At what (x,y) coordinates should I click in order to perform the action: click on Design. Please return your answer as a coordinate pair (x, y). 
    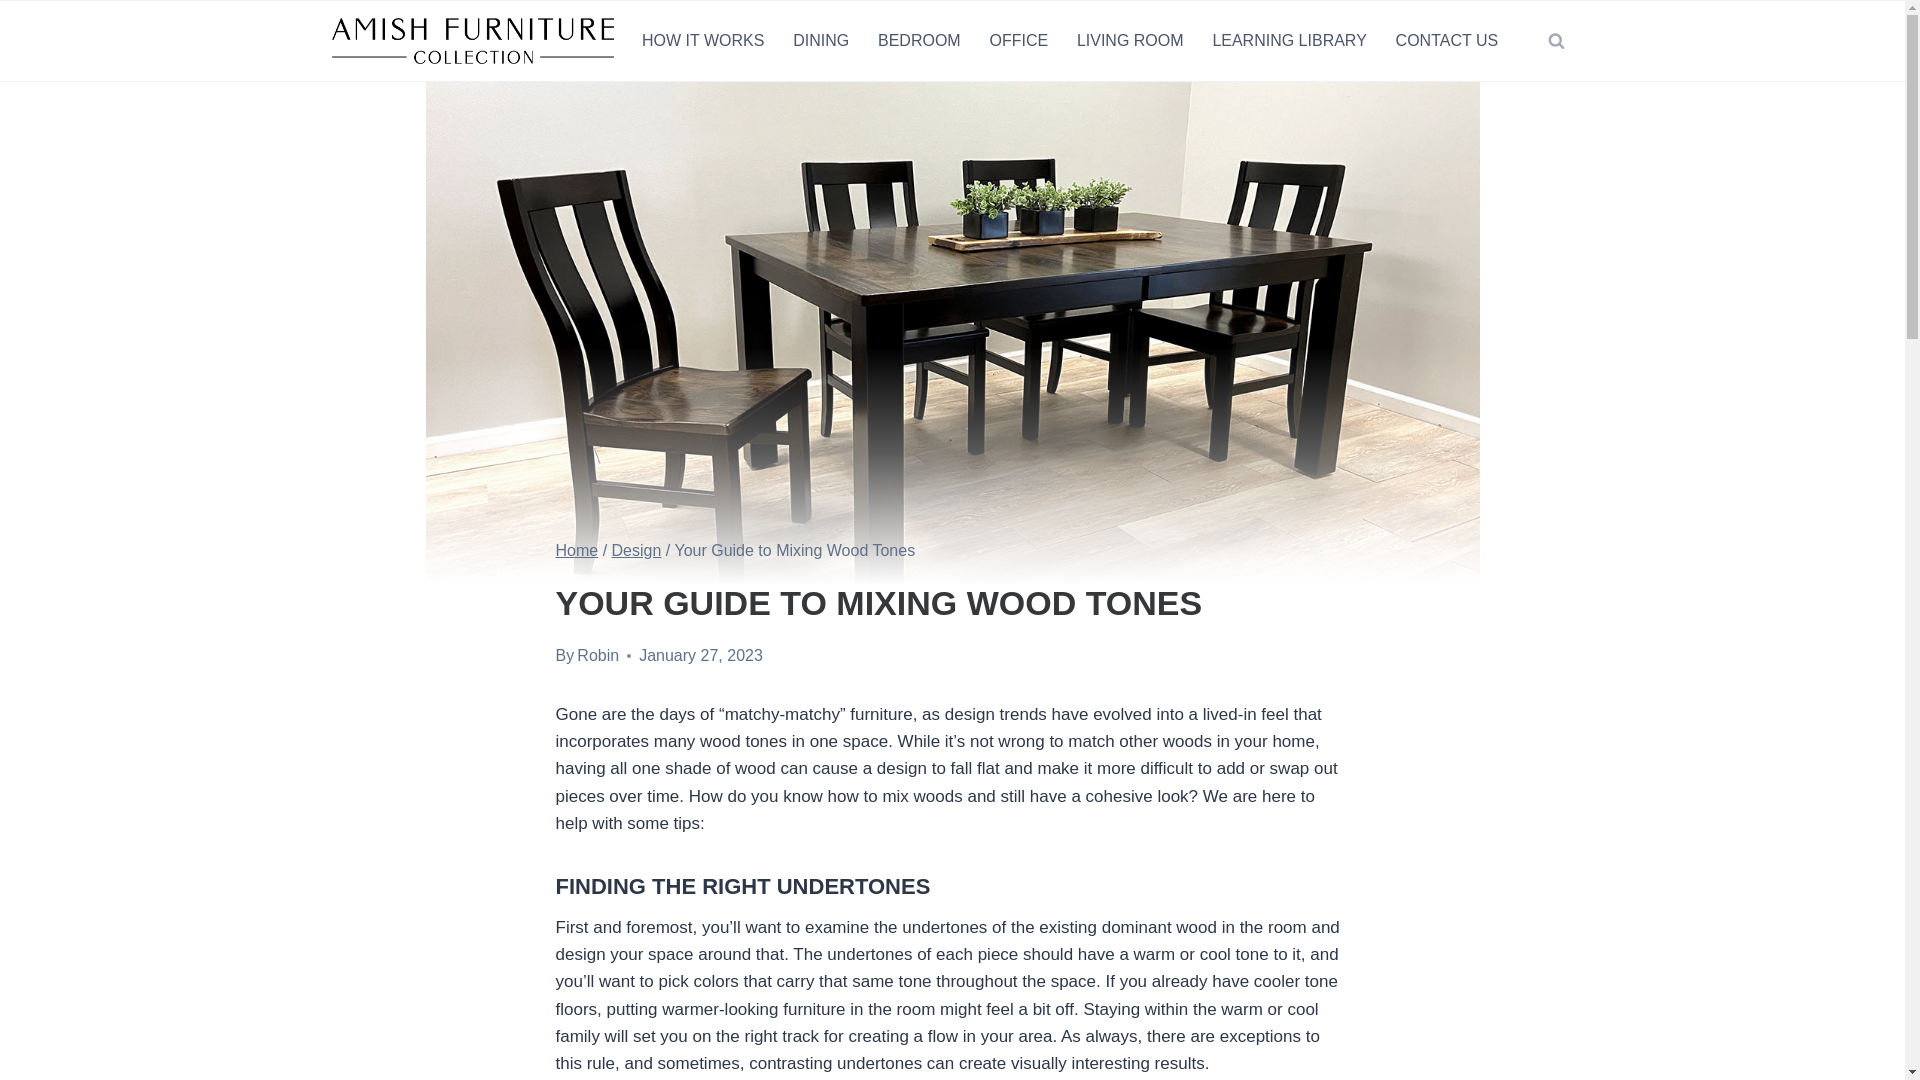
    Looking at the image, I should click on (637, 550).